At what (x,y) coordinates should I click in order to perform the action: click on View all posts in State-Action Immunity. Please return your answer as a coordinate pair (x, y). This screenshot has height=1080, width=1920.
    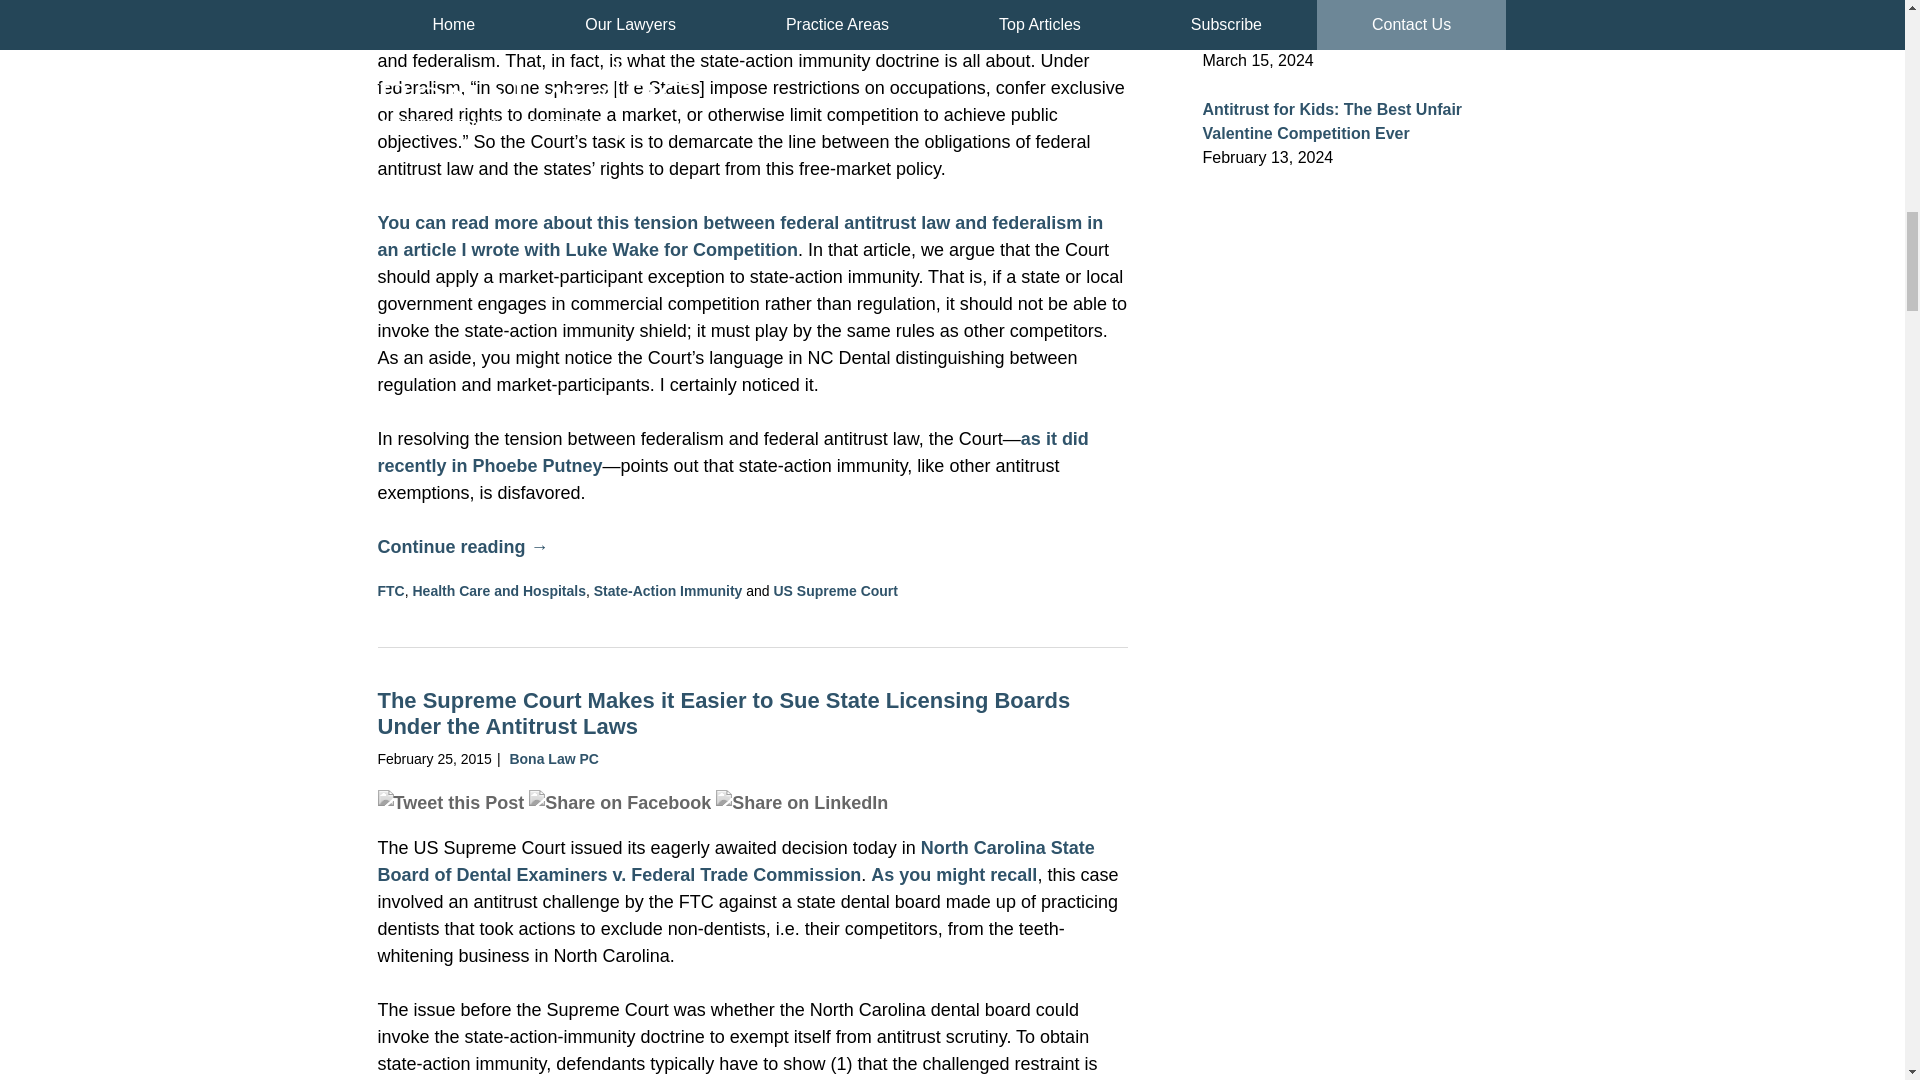
    Looking at the image, I should click on (668, 591).